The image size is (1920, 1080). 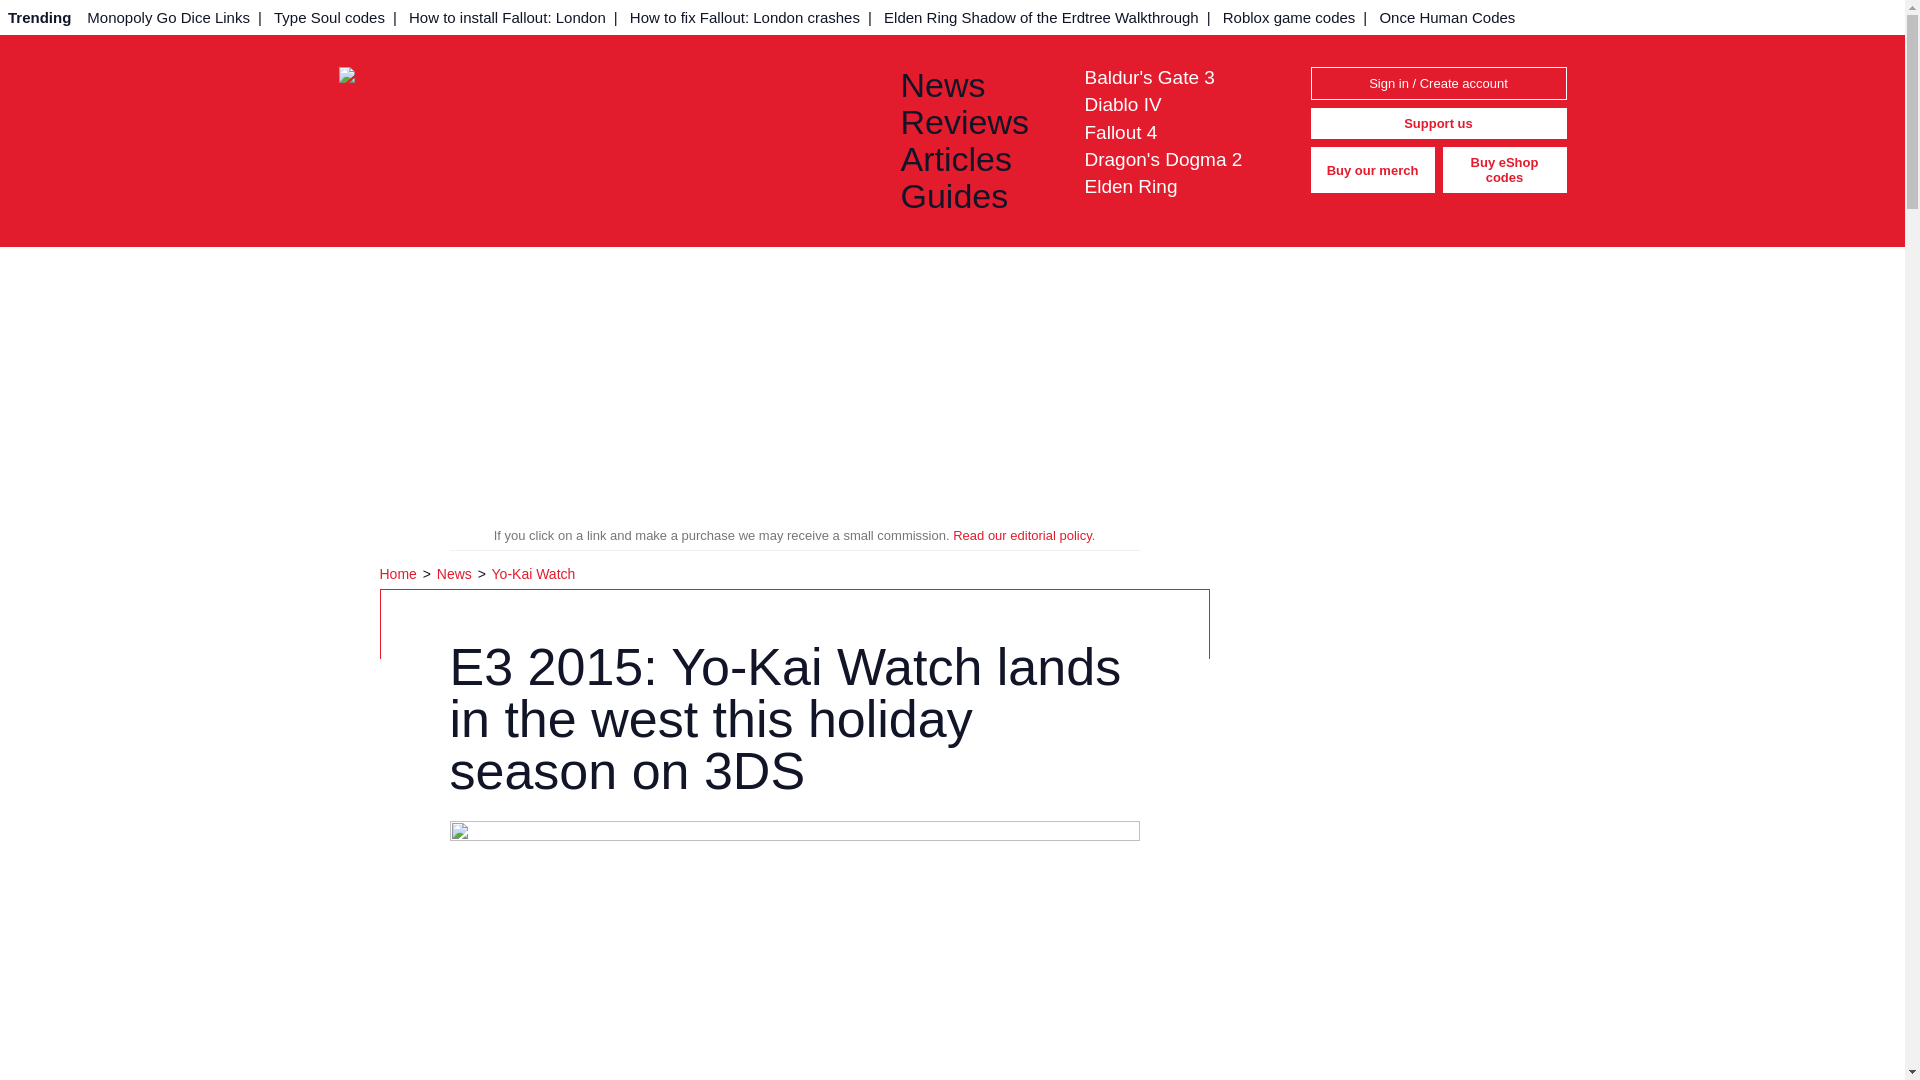 I want to click on How to fix Fallout: London crashes, so click(x=744, y=17).